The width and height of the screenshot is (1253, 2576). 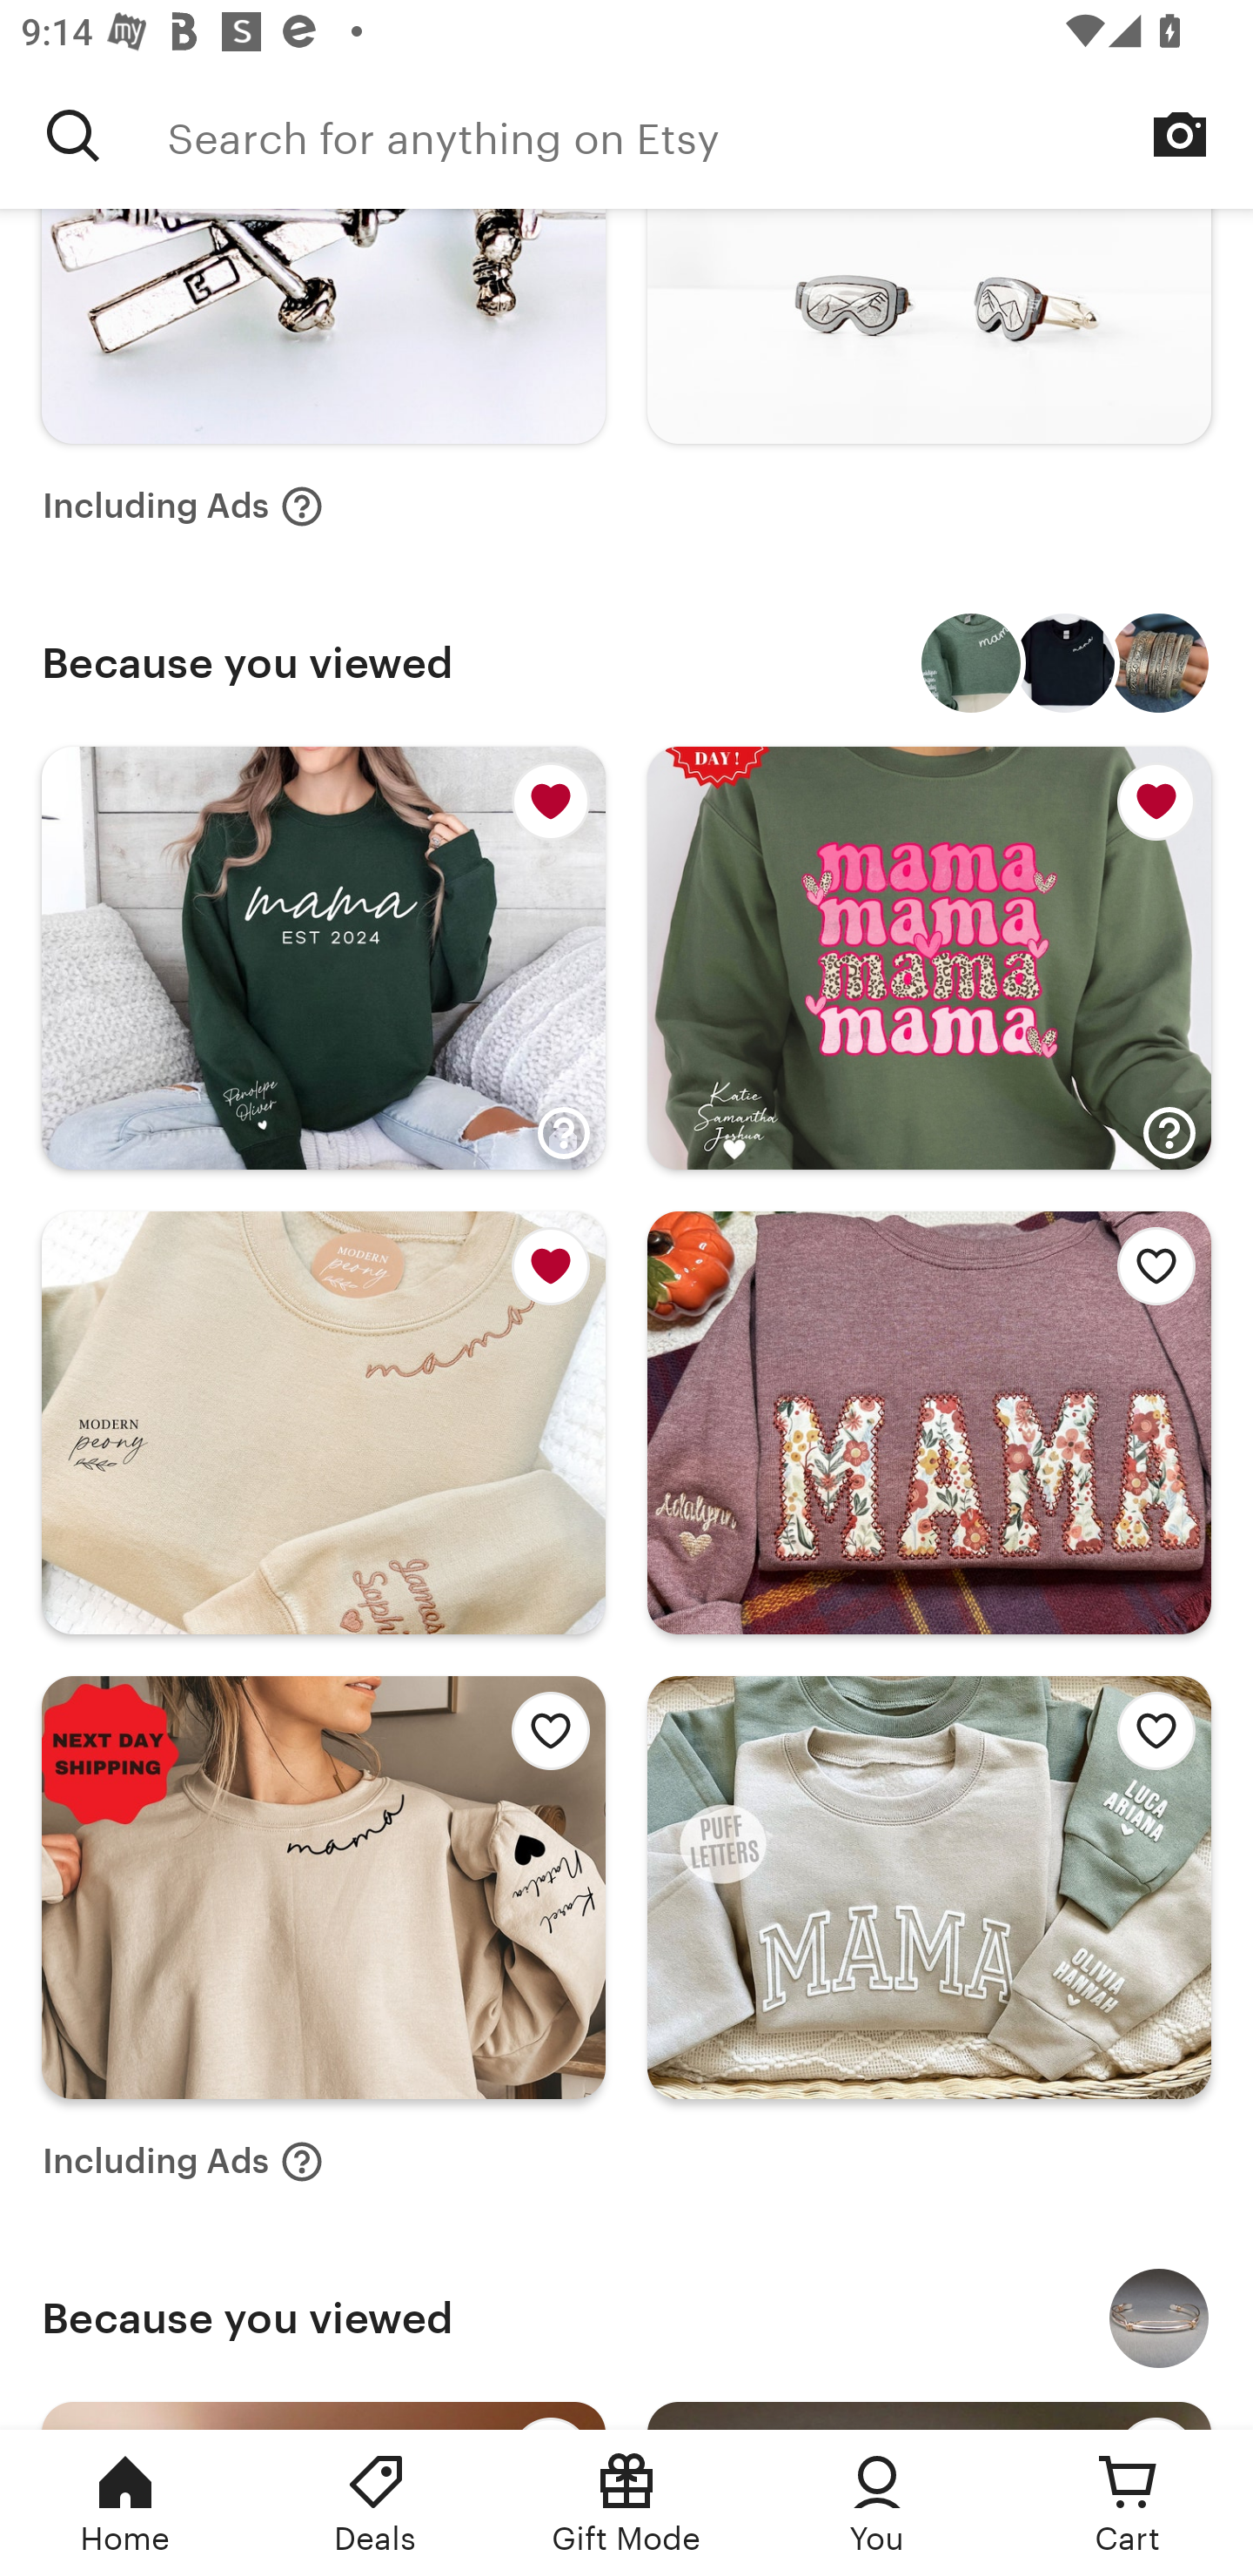 I want to click on You, so click(x=877, y=2503).